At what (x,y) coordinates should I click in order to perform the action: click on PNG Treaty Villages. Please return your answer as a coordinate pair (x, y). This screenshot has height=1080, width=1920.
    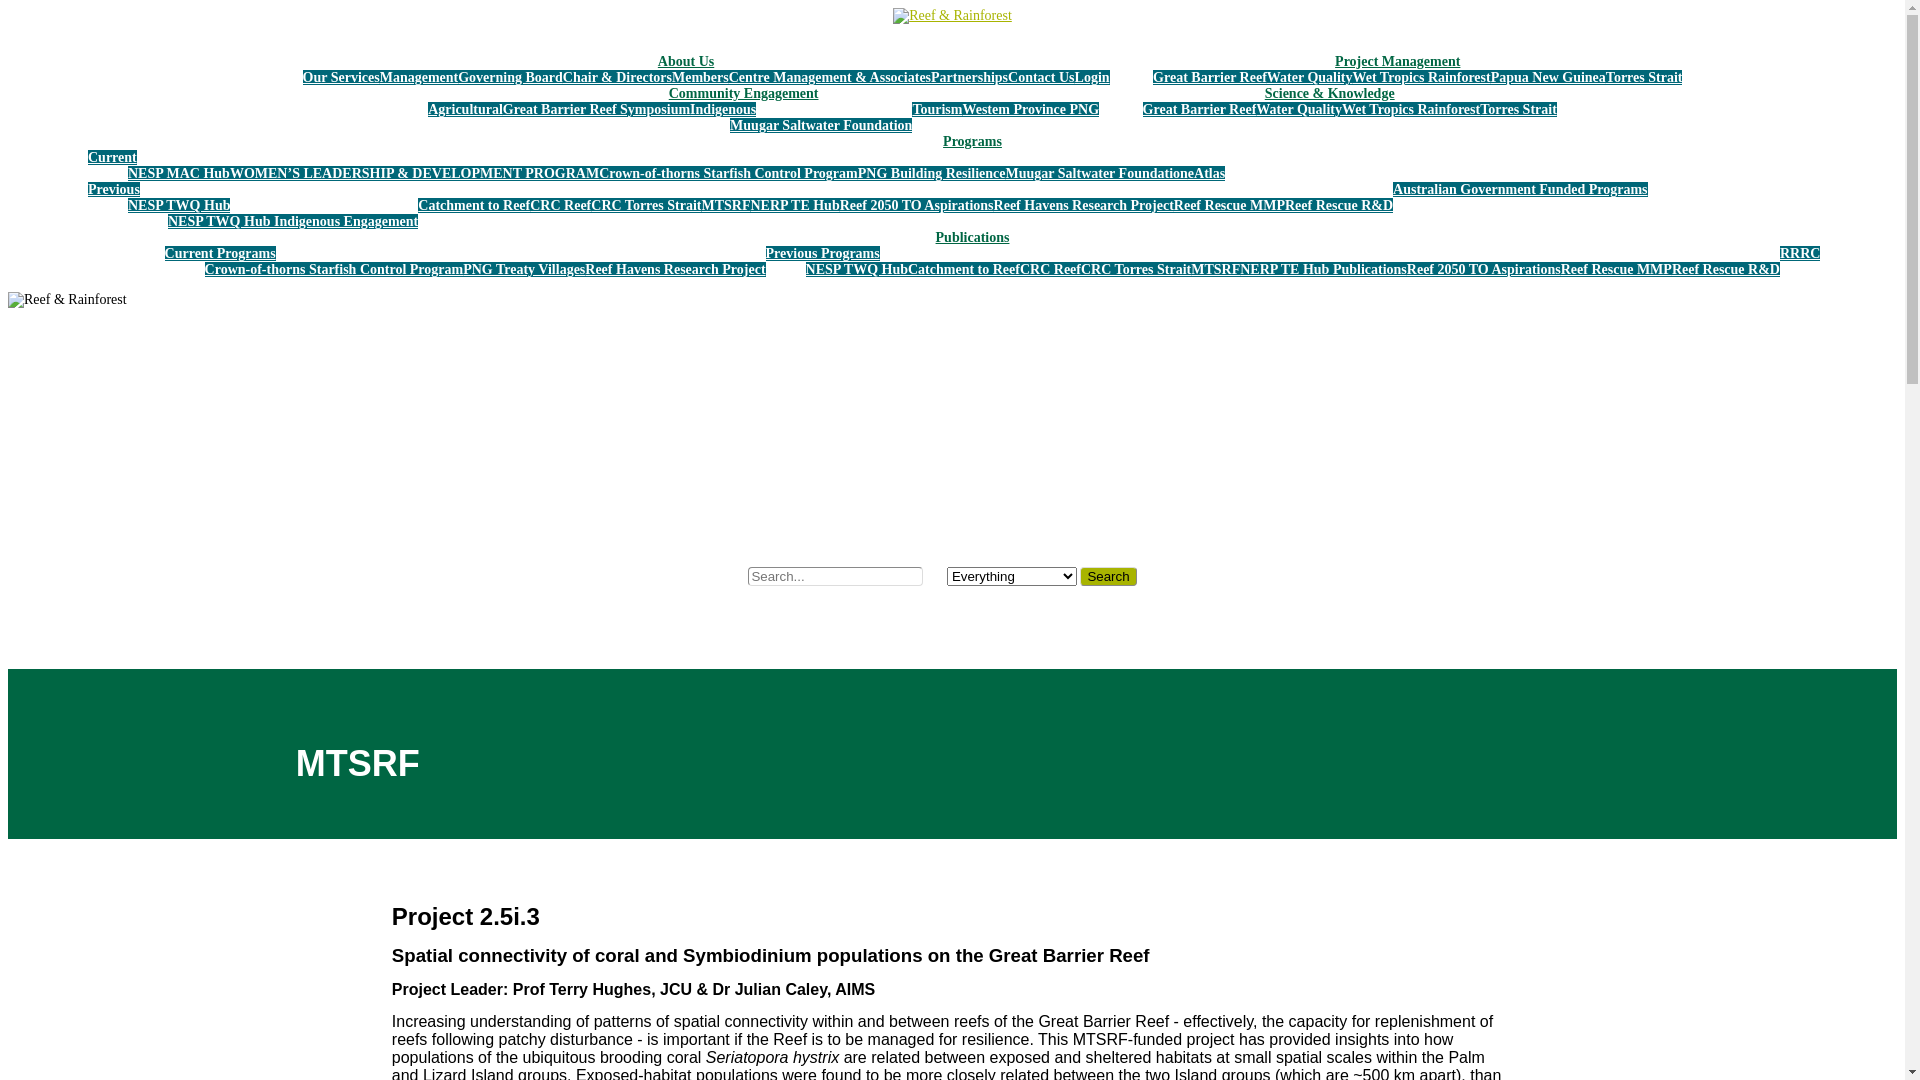
    Looking at the image, I should click on (524, 270).